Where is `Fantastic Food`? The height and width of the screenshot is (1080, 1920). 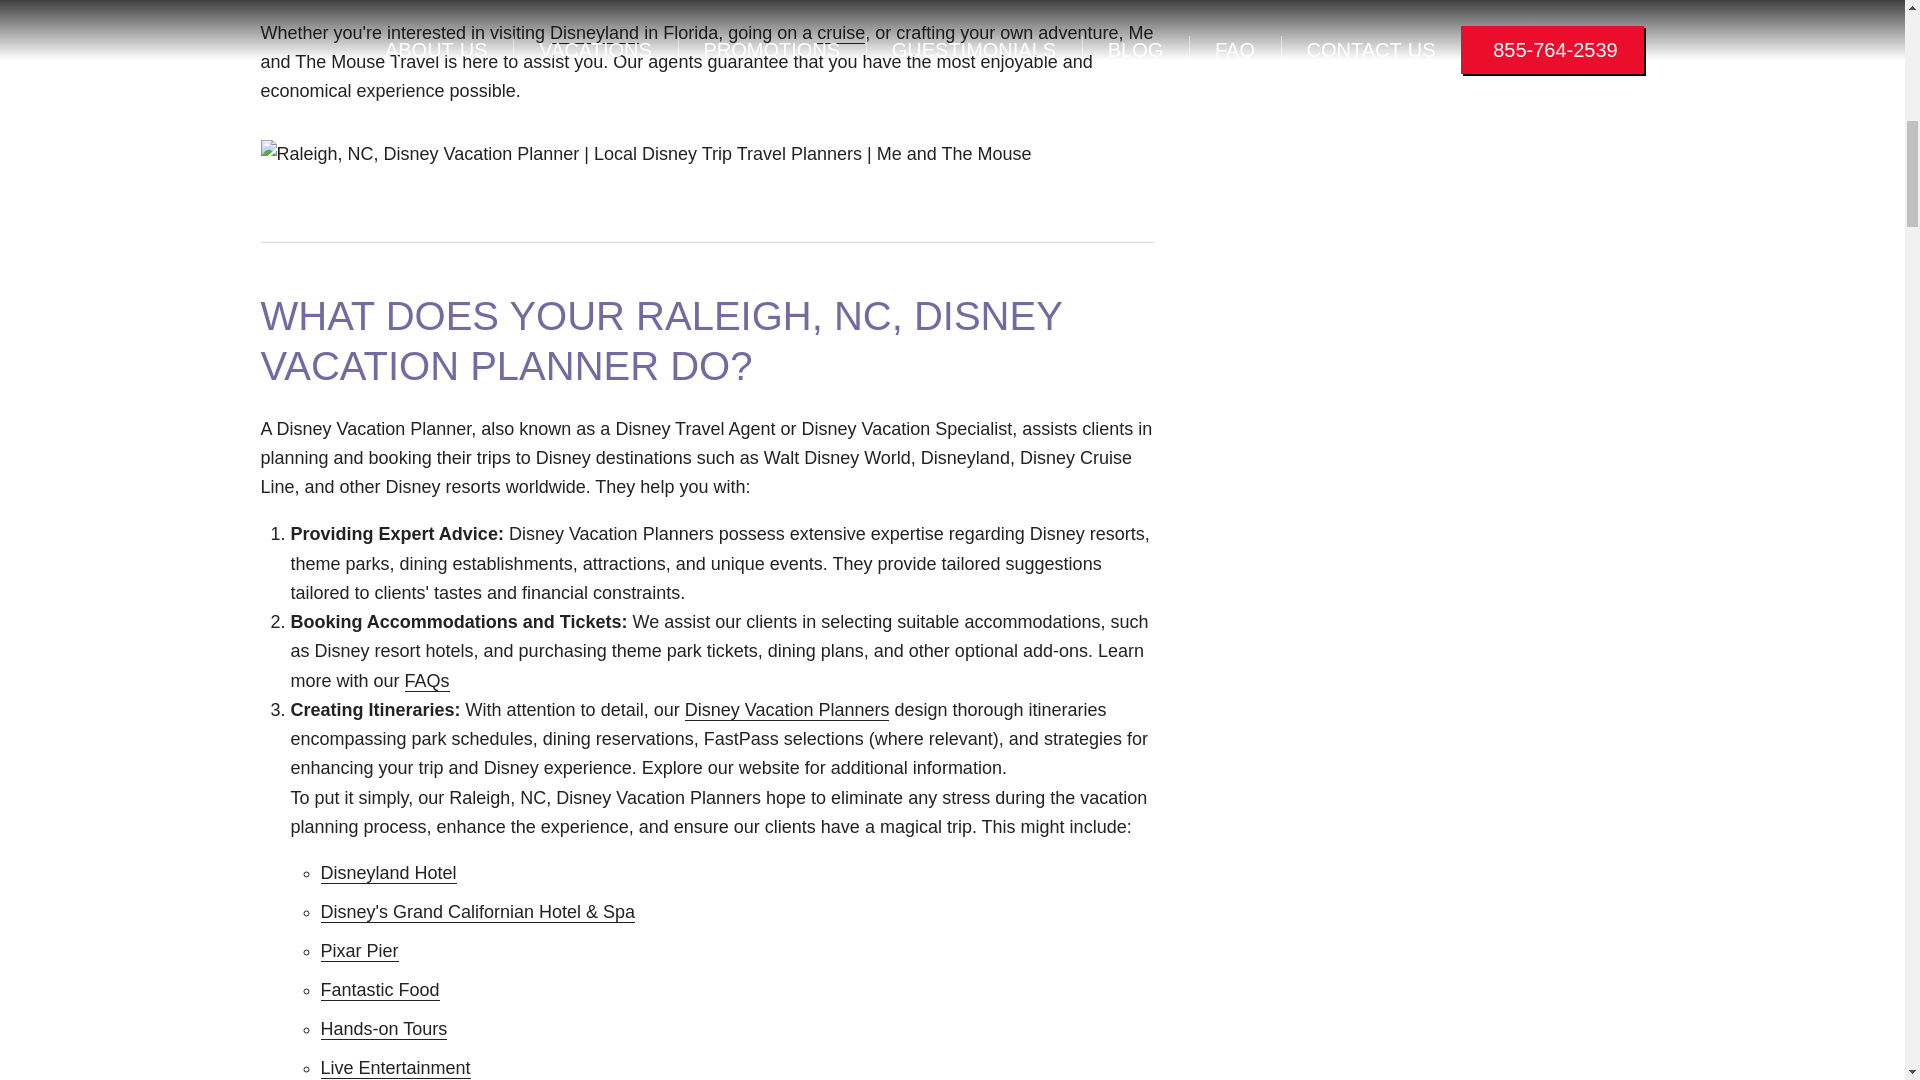
Fantastic Food is located at coordinates (380, 990).